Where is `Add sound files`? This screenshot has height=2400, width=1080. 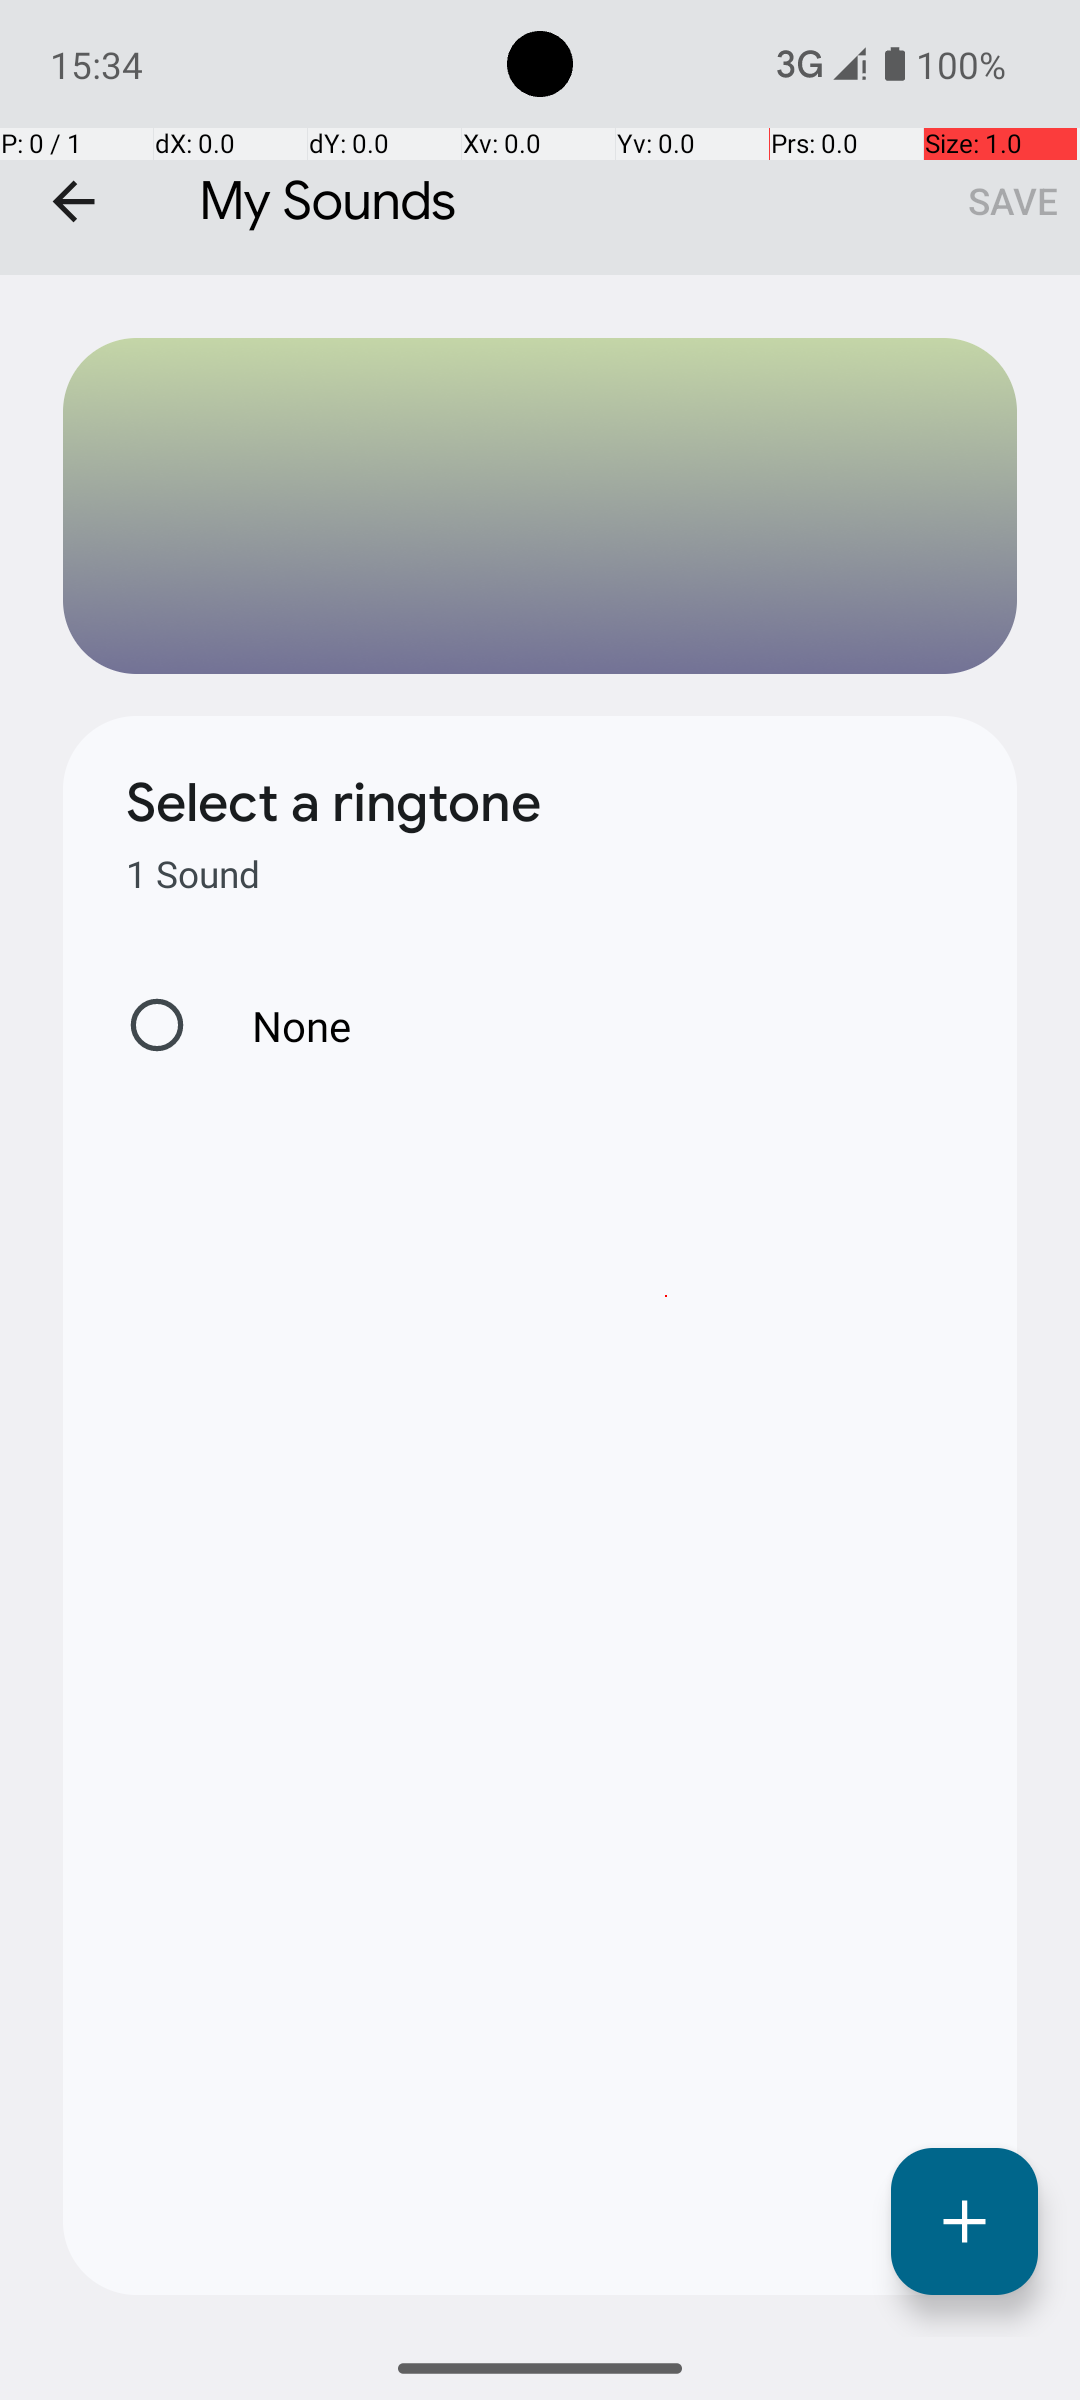 Add sound files is located at coordinates (964, 2222).